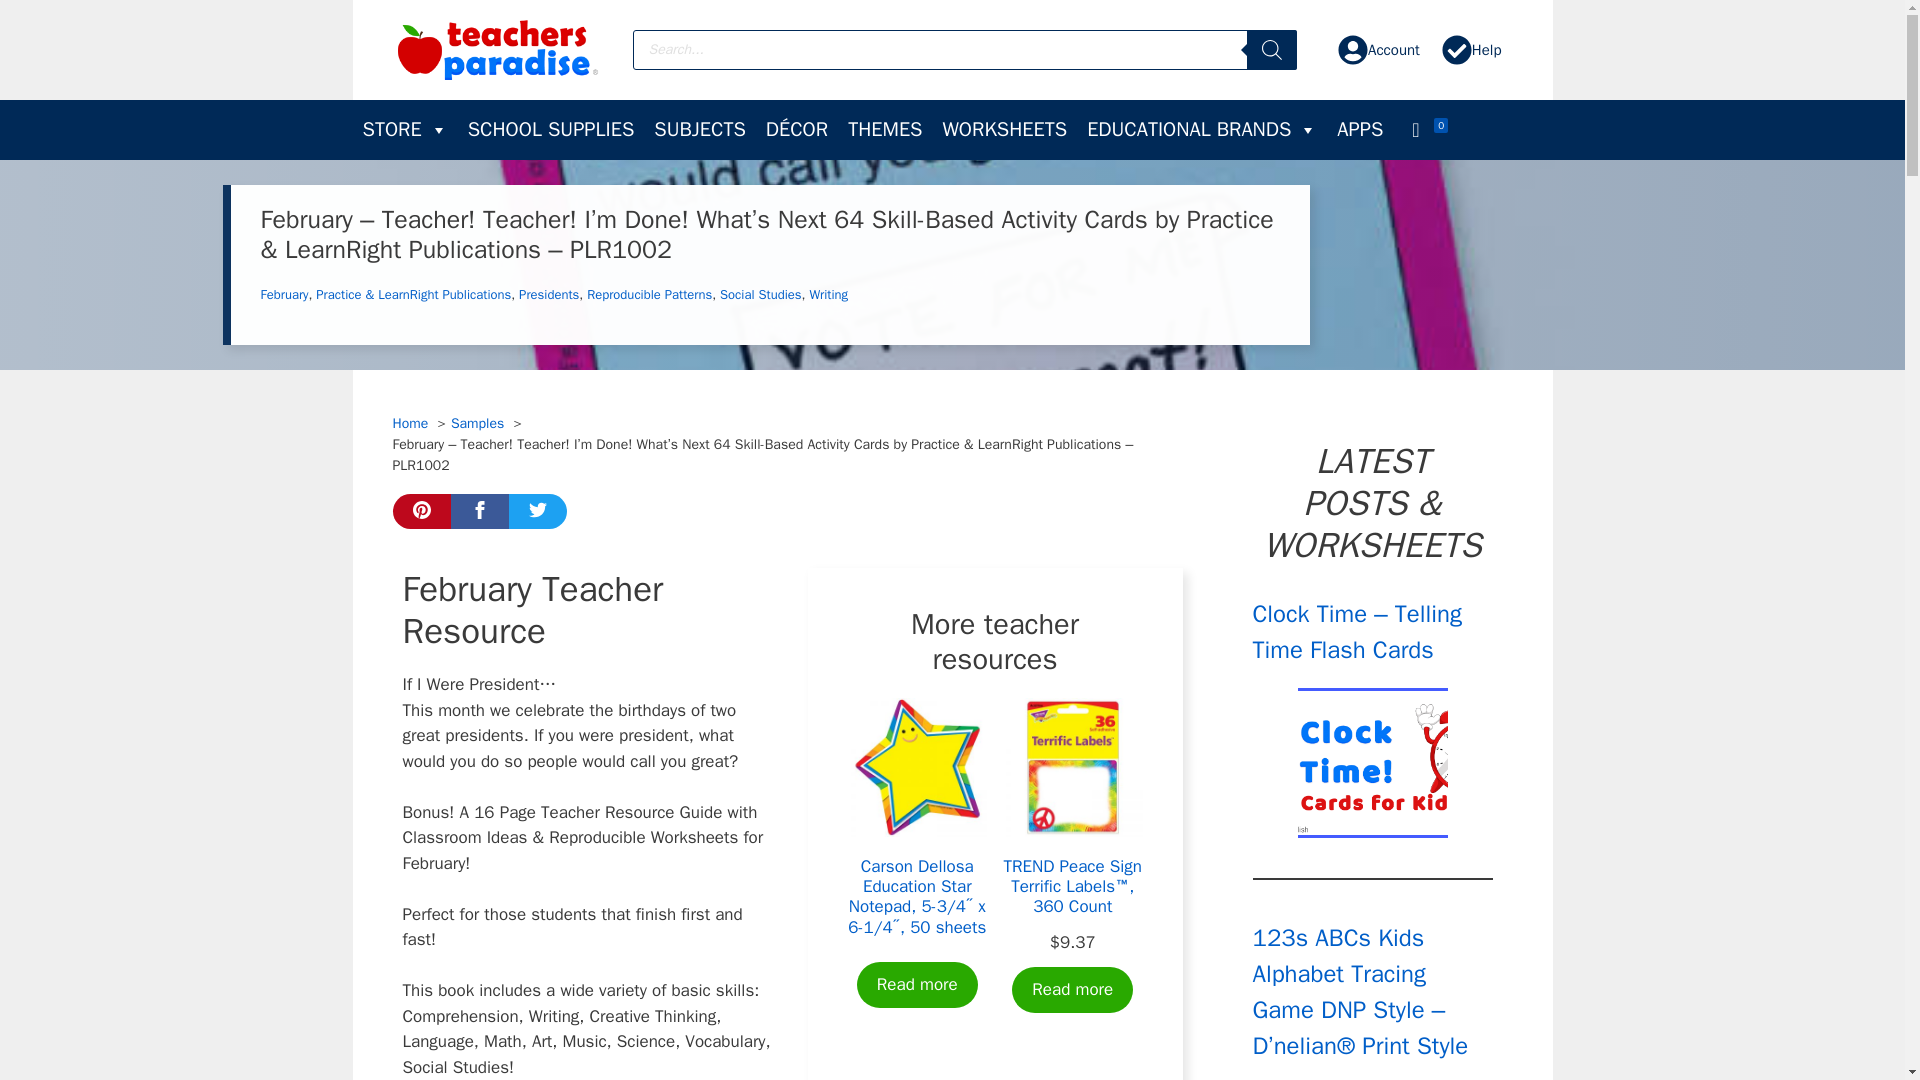  Describe the element at coordinates (404, 130) in the screenshot. I see `STORE` at that location.